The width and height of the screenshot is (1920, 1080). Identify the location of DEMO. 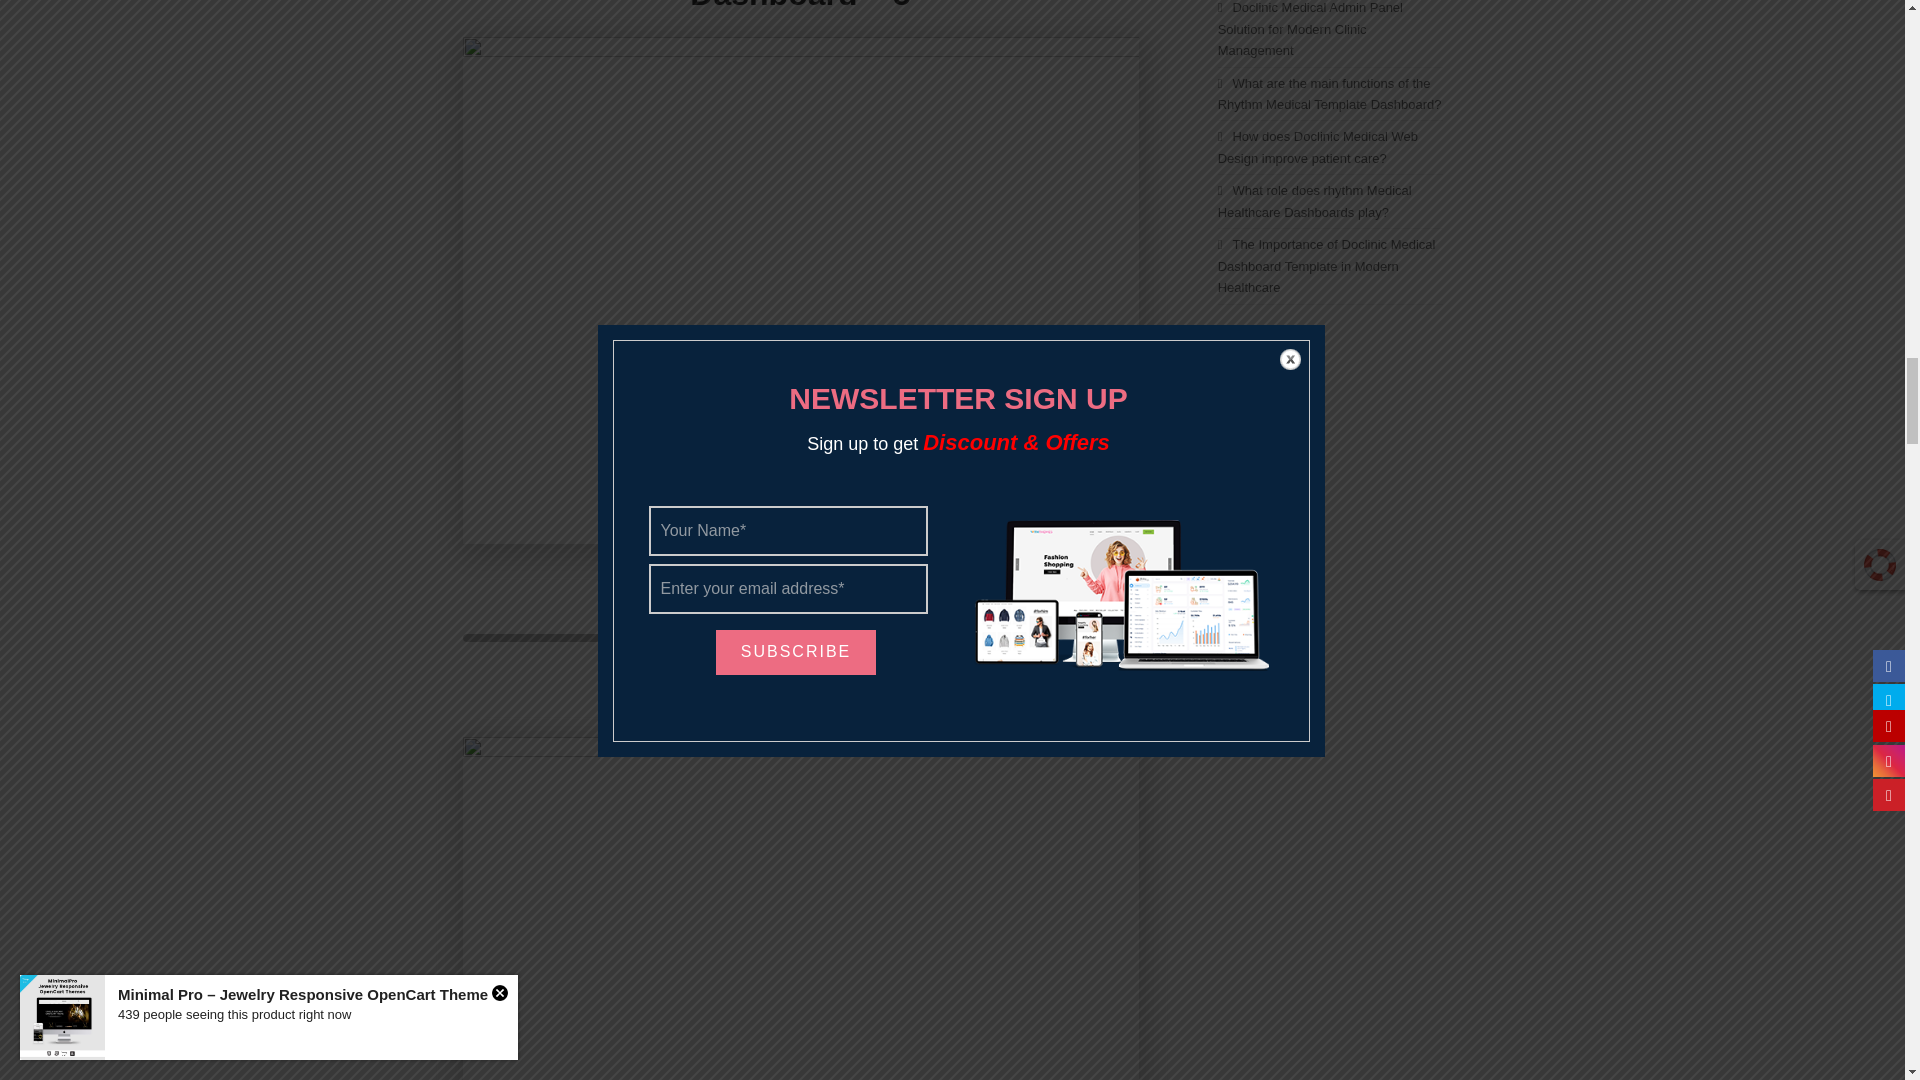
(906, 592).